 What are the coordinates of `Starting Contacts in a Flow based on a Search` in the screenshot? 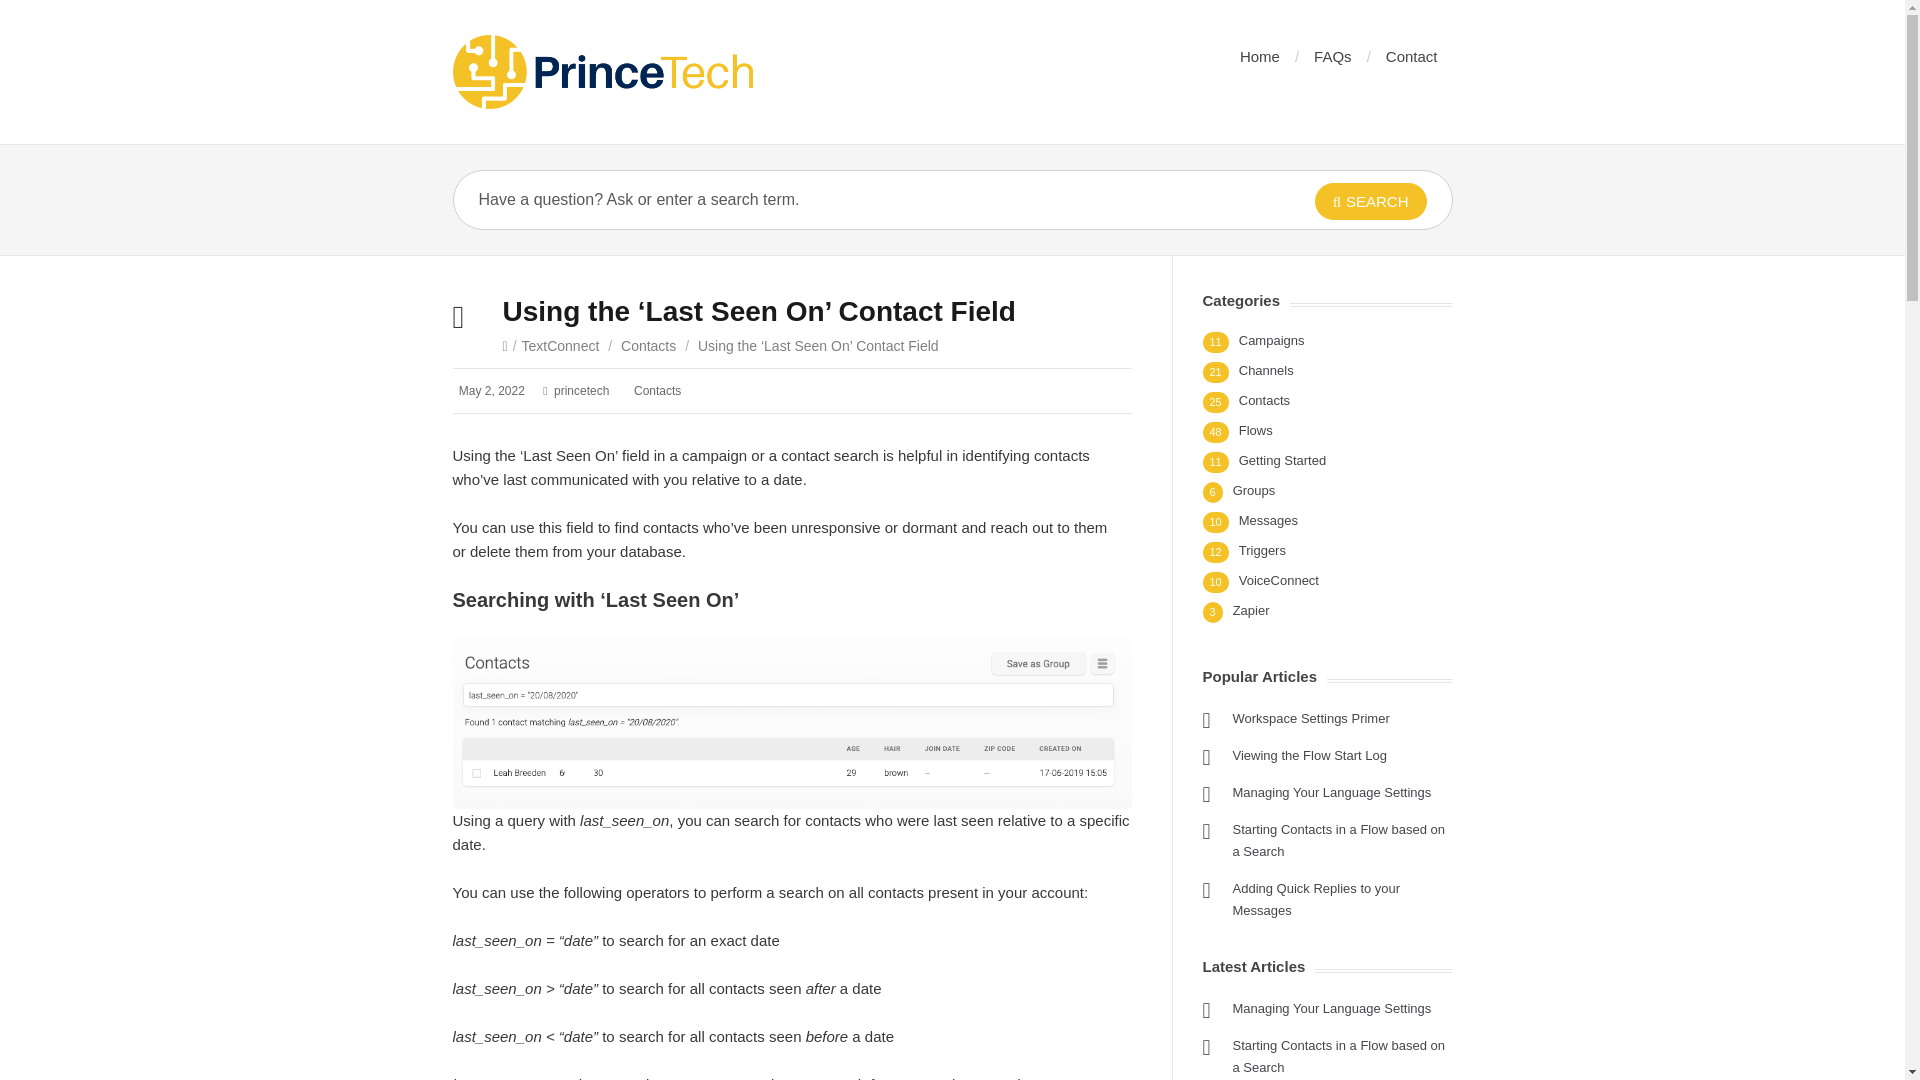 It's located at (1338, 840).